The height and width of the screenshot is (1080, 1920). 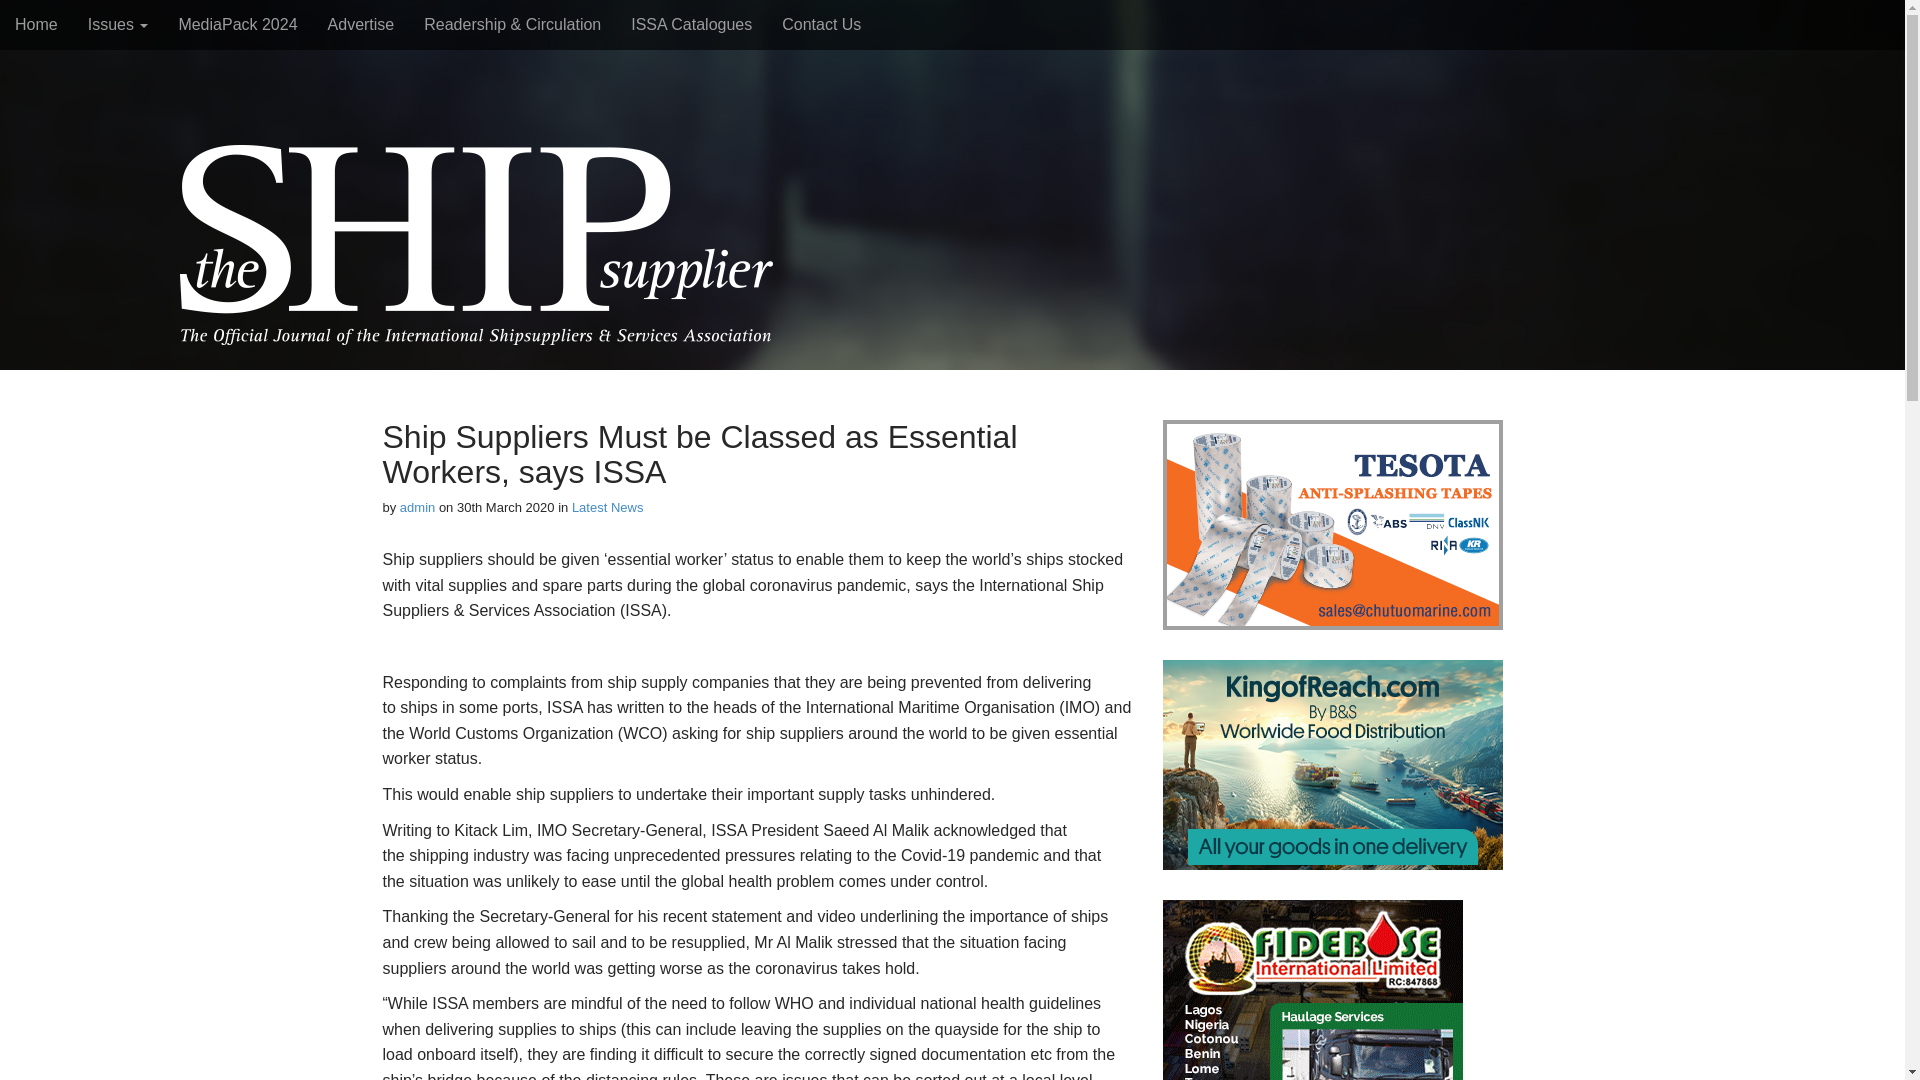 What do you see at coordinates (237, 24) in the screenshot?
I see `MediaPack 2024` at bounding box center [237, 24].